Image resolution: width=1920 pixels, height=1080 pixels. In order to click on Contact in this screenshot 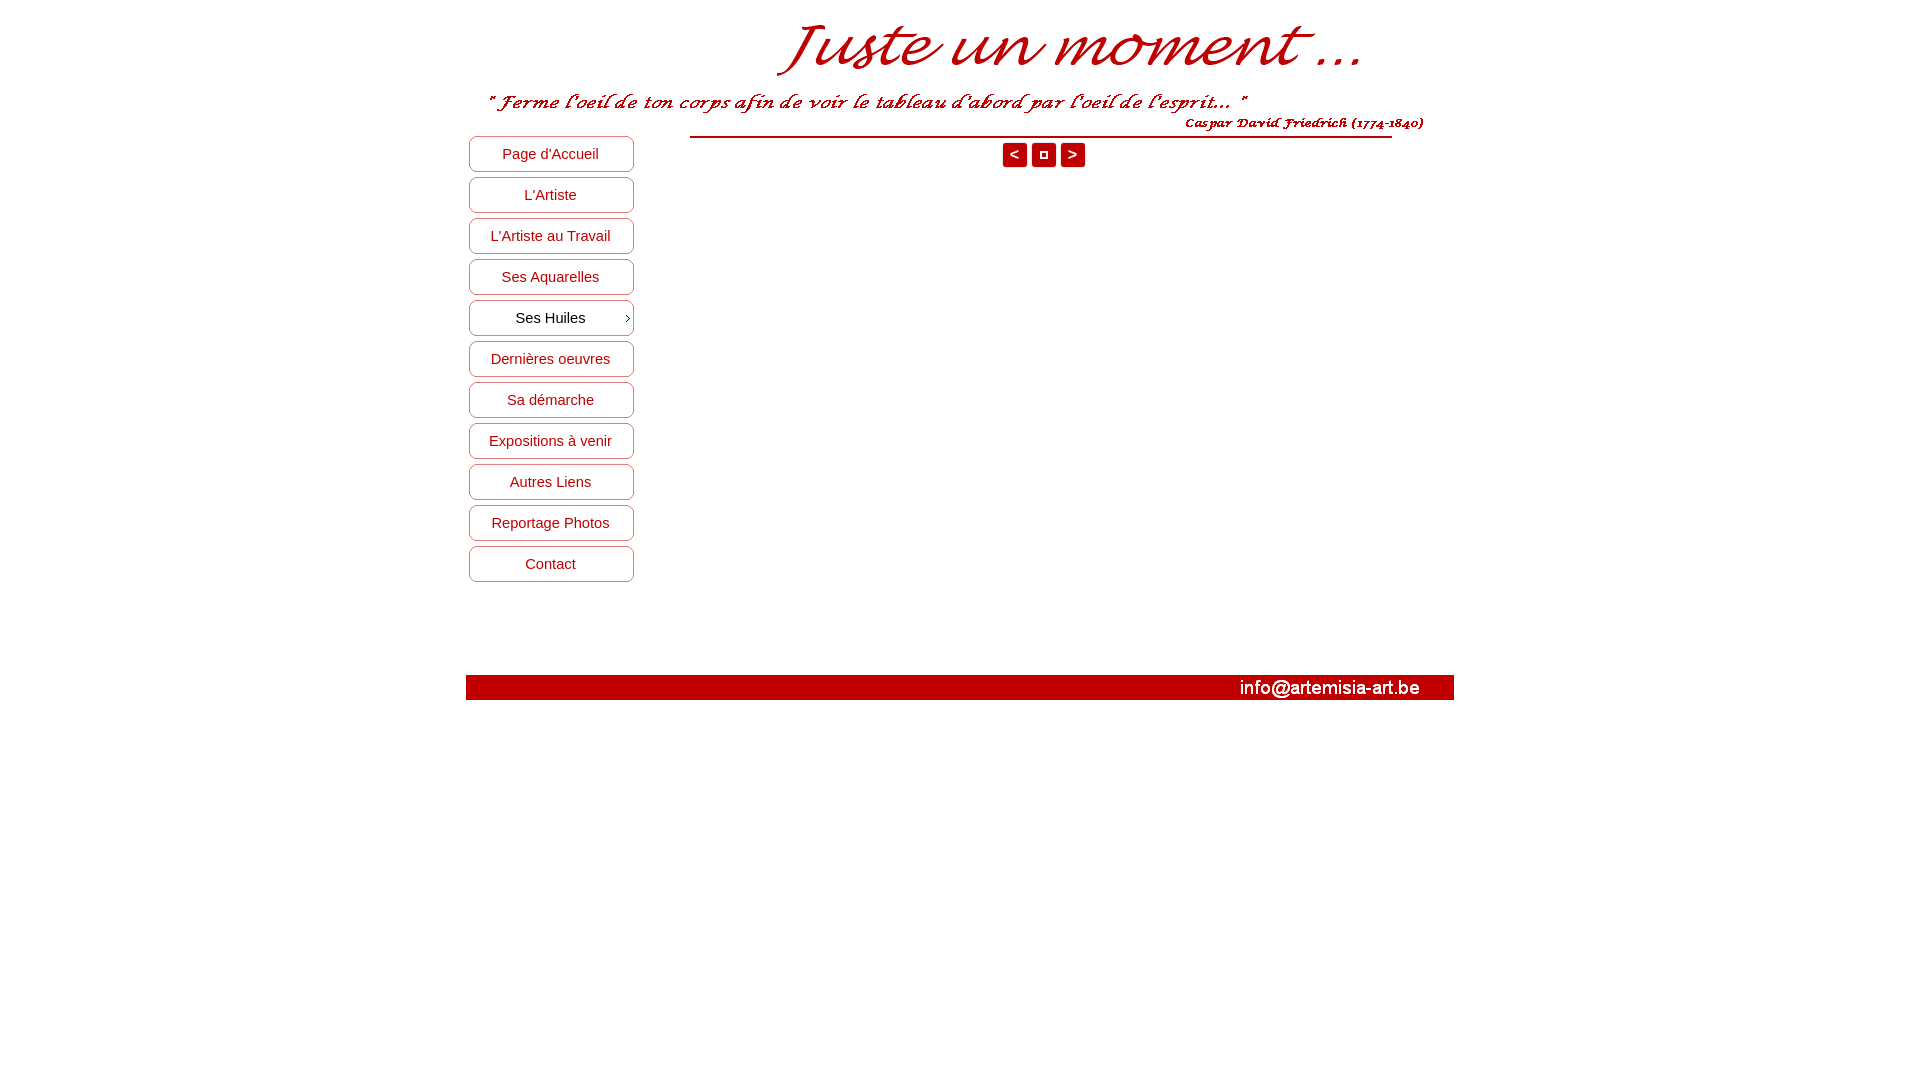, I will do `click(552, 564)`.